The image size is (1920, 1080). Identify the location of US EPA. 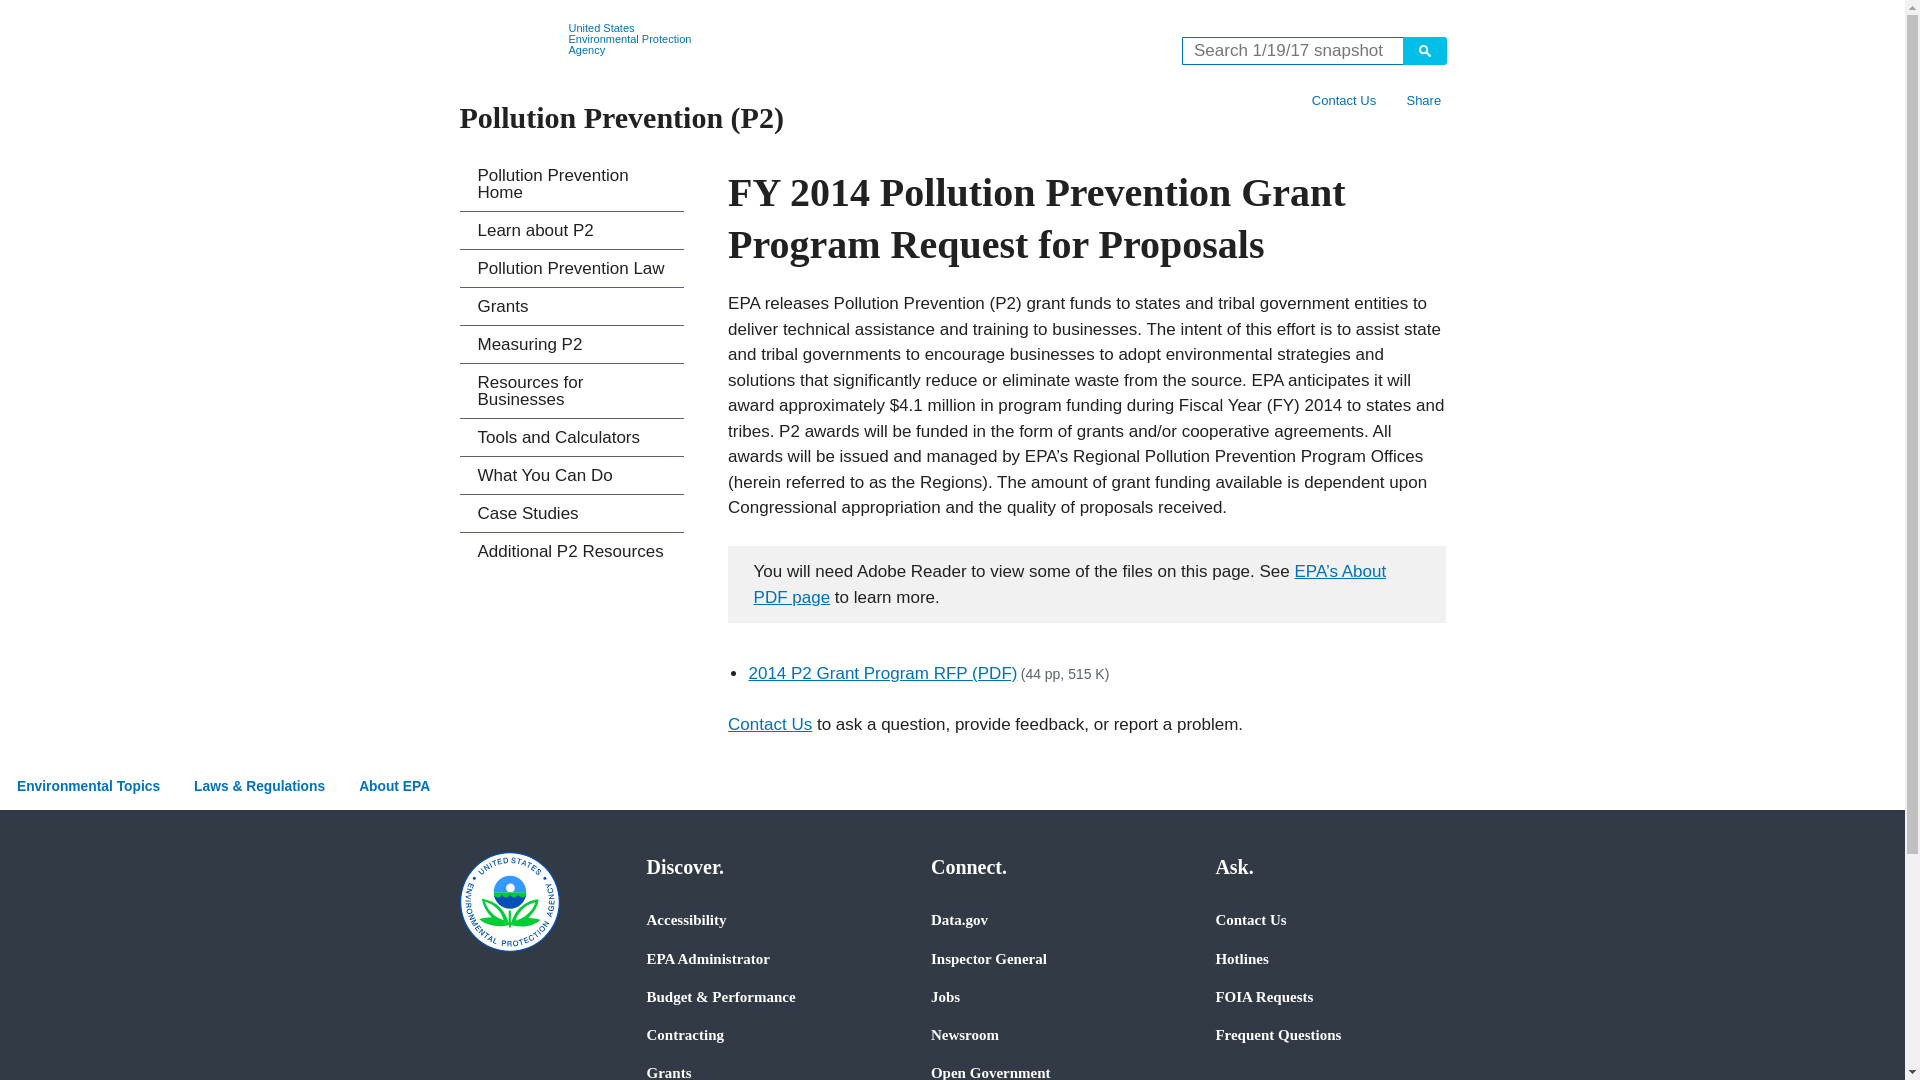
(510, 39).